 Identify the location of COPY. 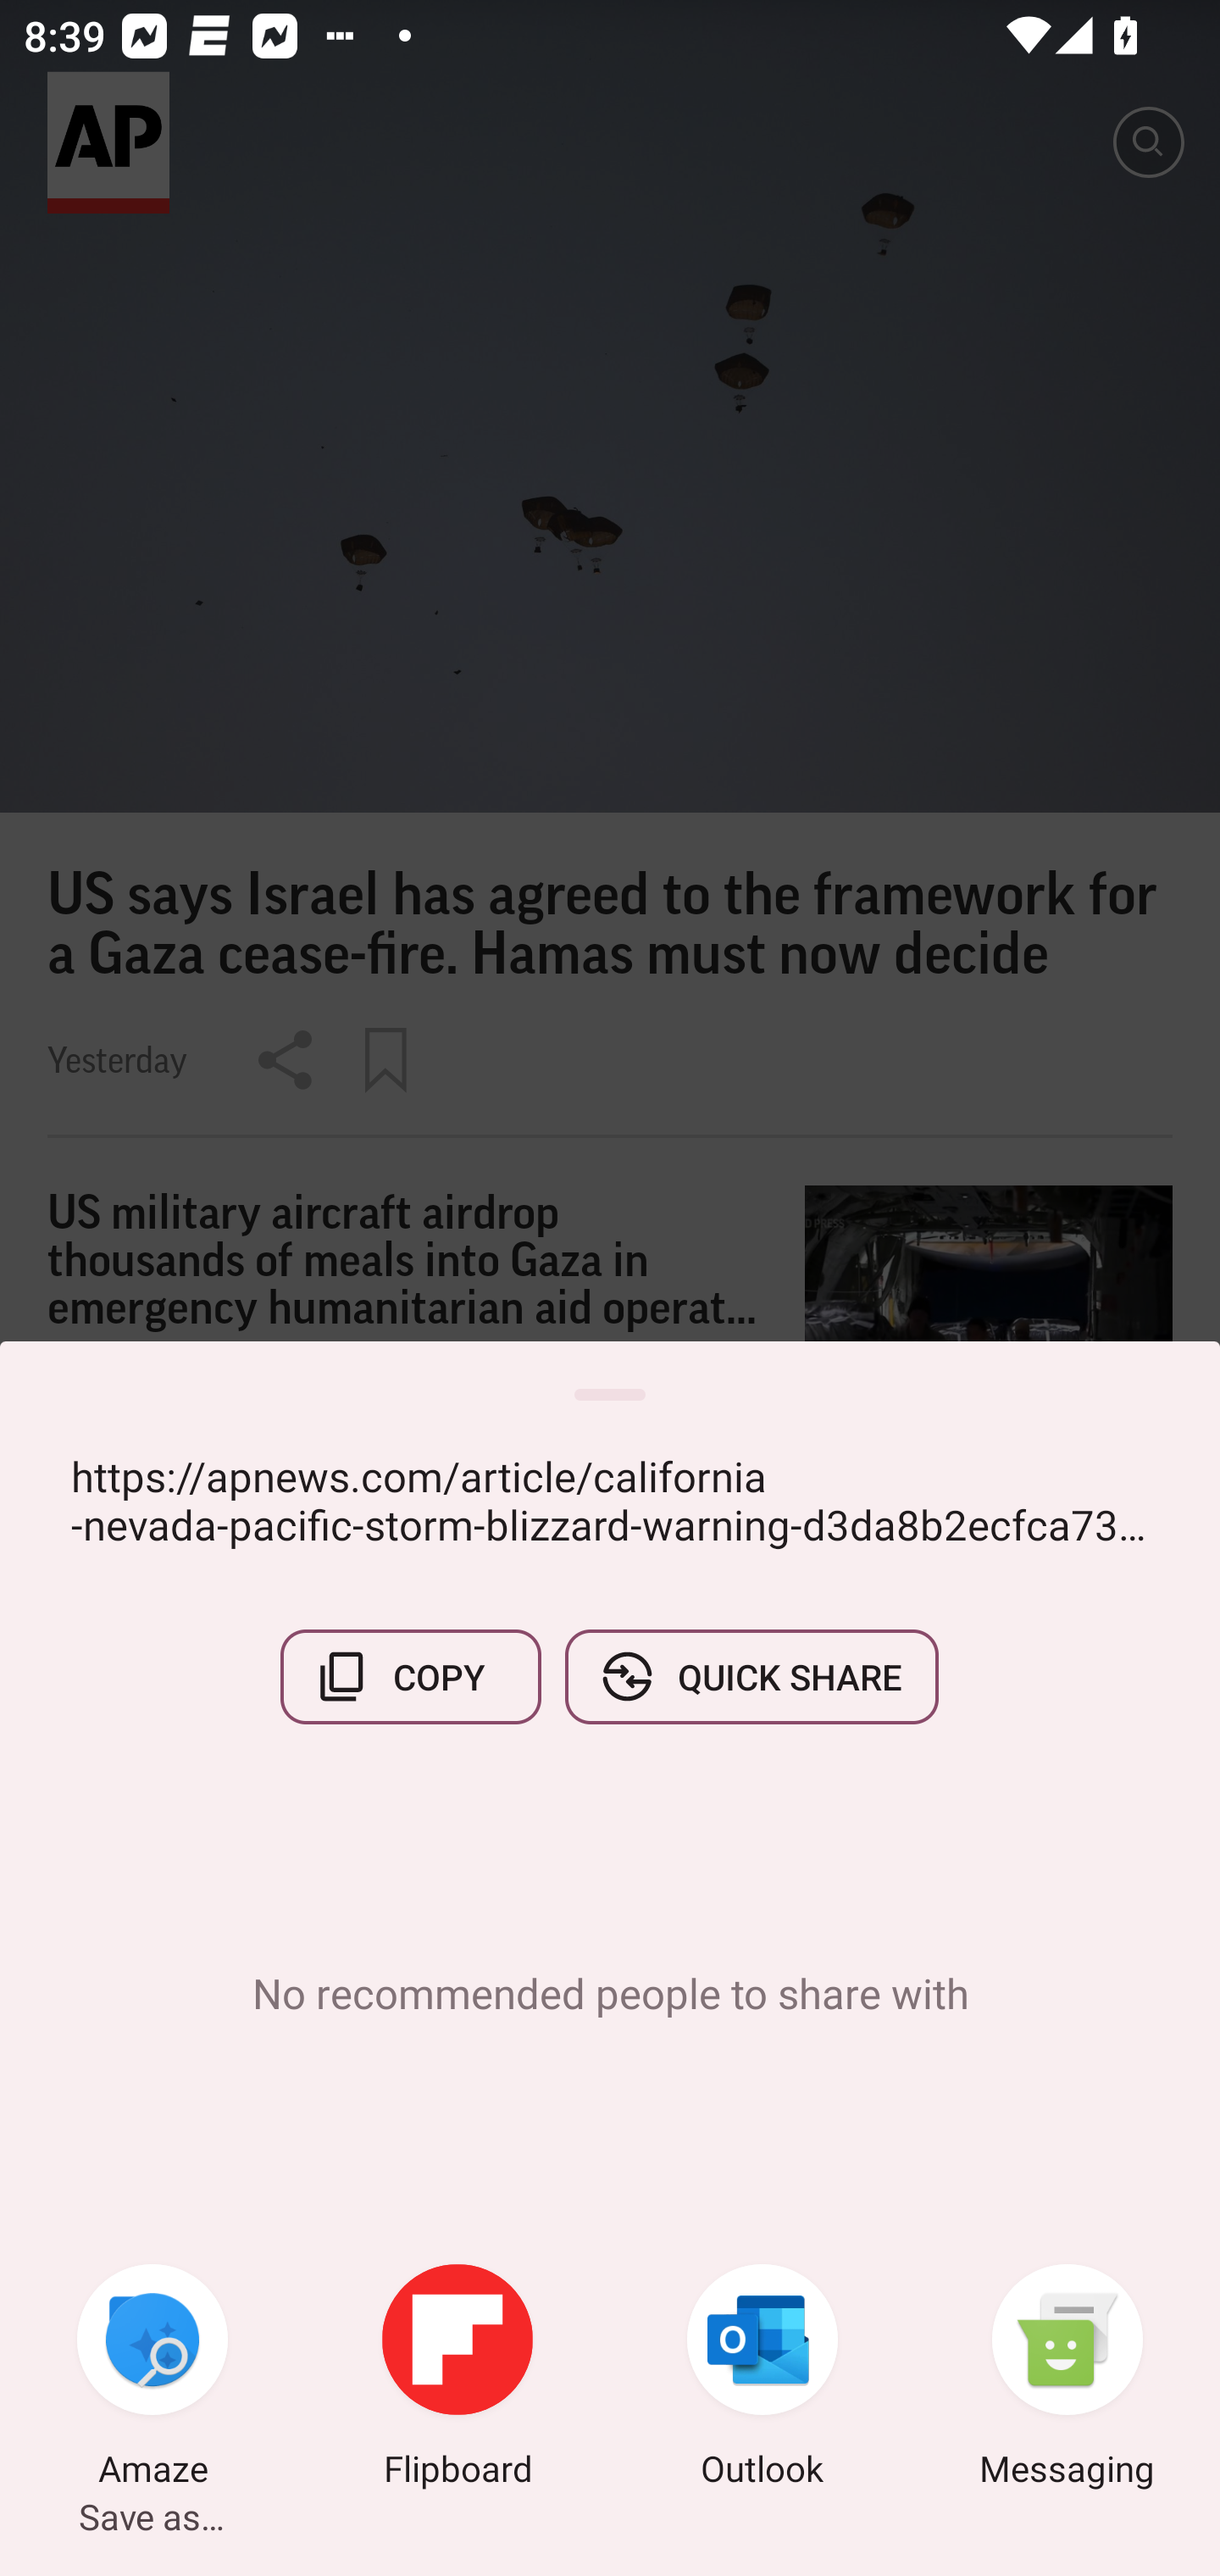
(411, 1676).